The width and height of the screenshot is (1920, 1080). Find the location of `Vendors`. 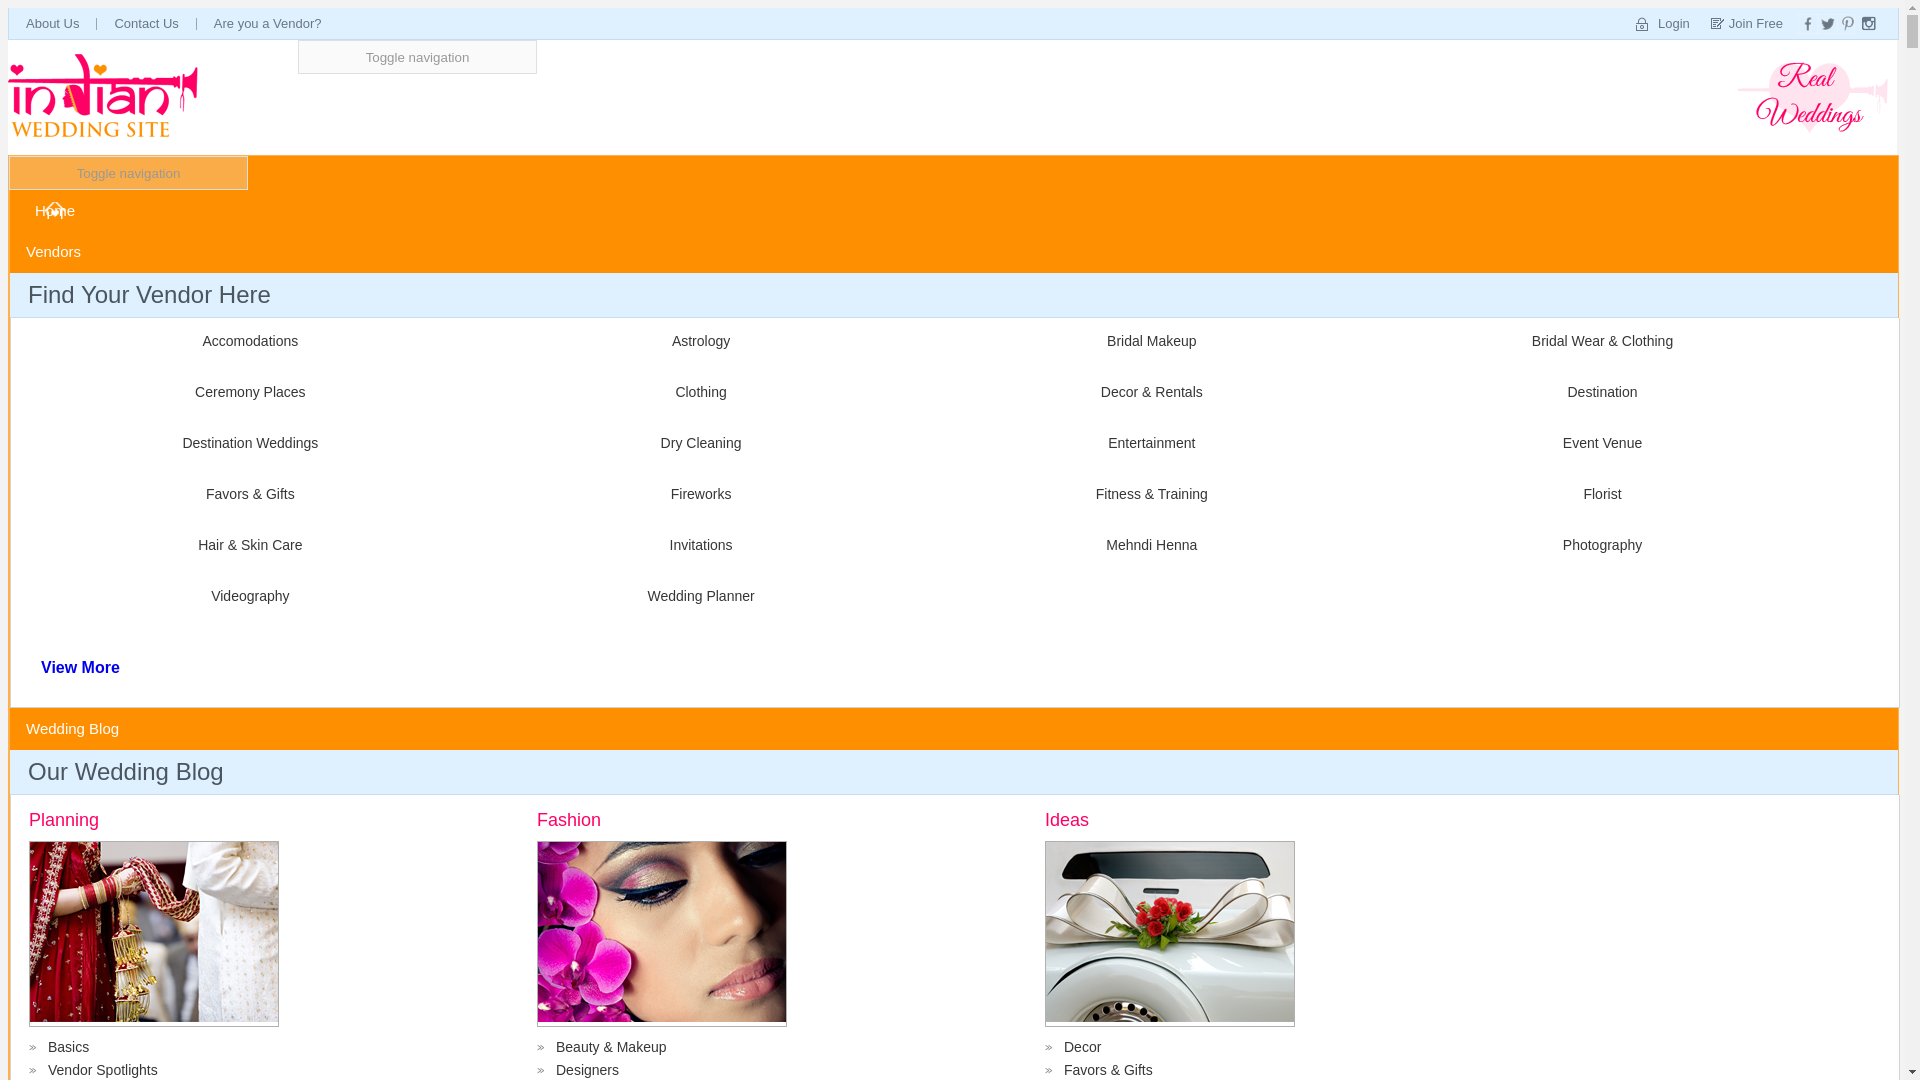

Vendors is located at coordinates (55, 252).